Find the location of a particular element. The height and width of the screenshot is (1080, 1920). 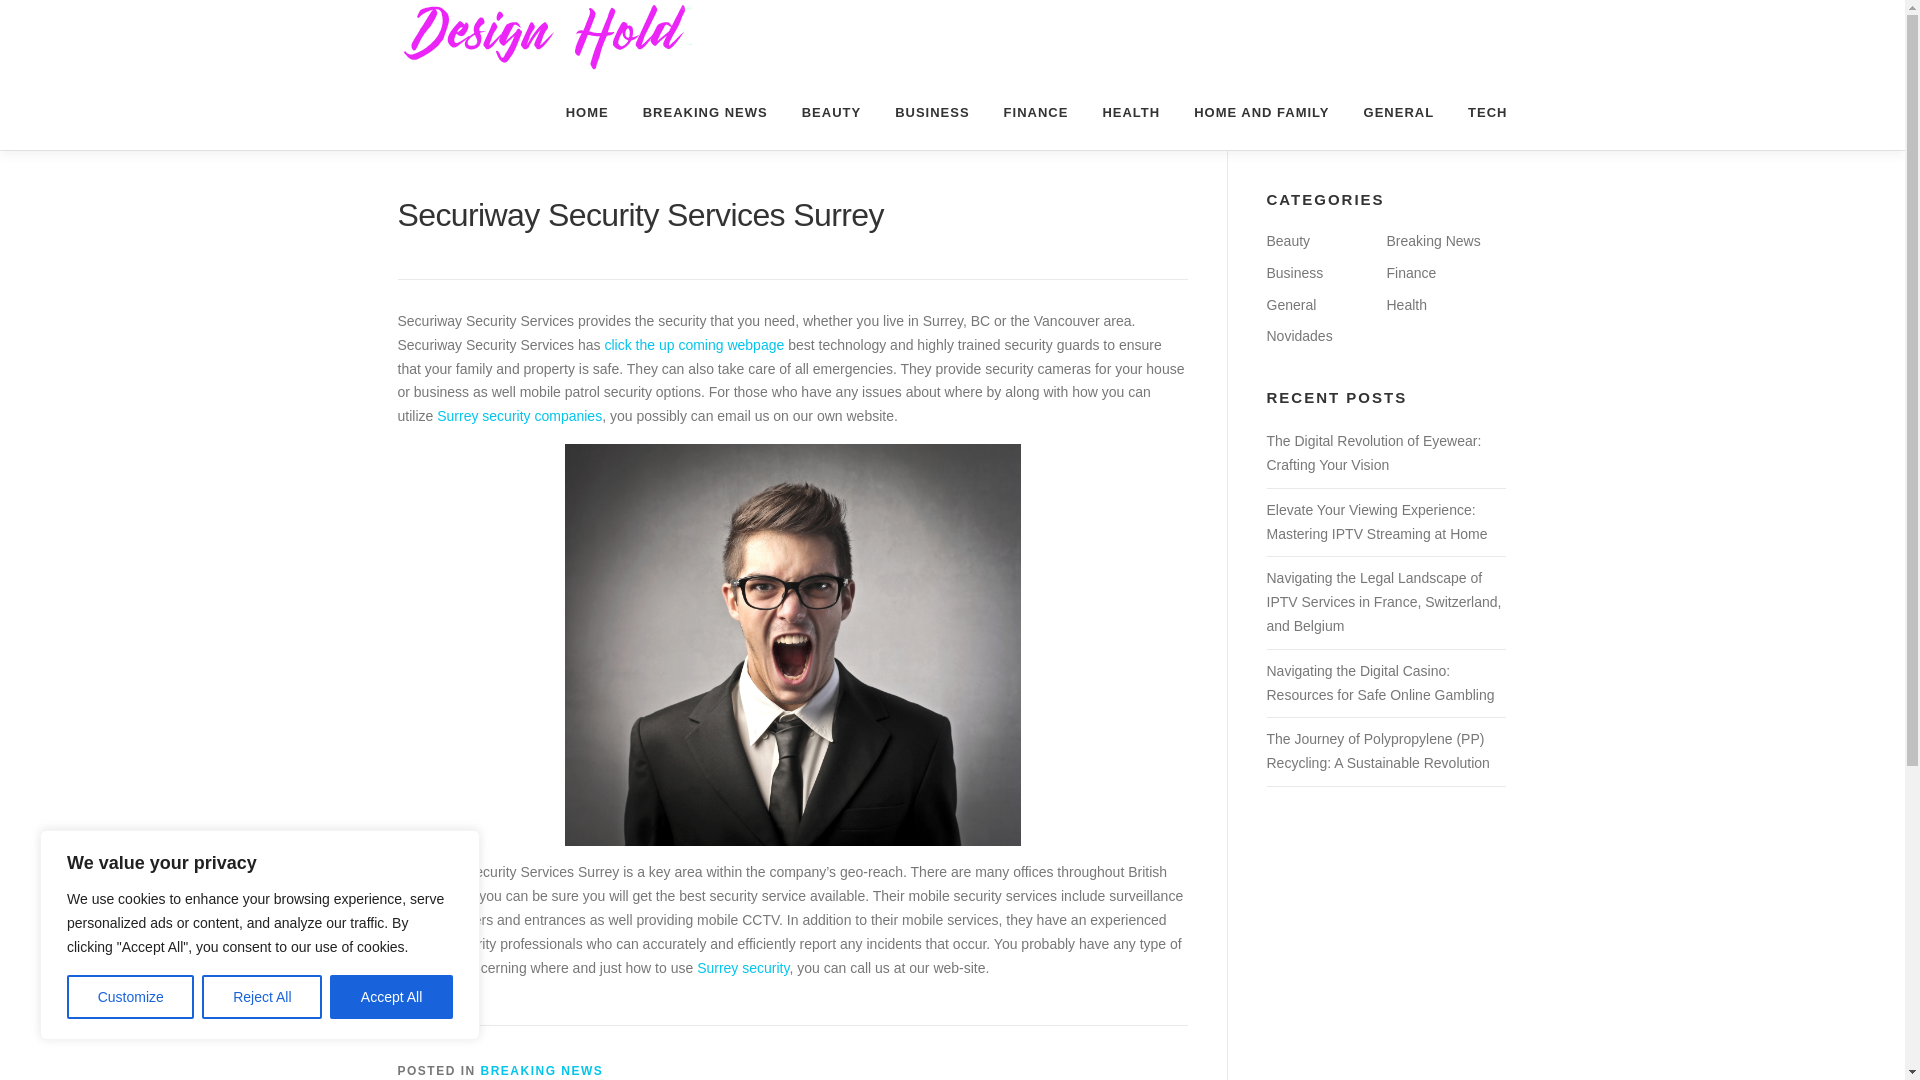

Surrey security companies is located at coordinates (520, 416).